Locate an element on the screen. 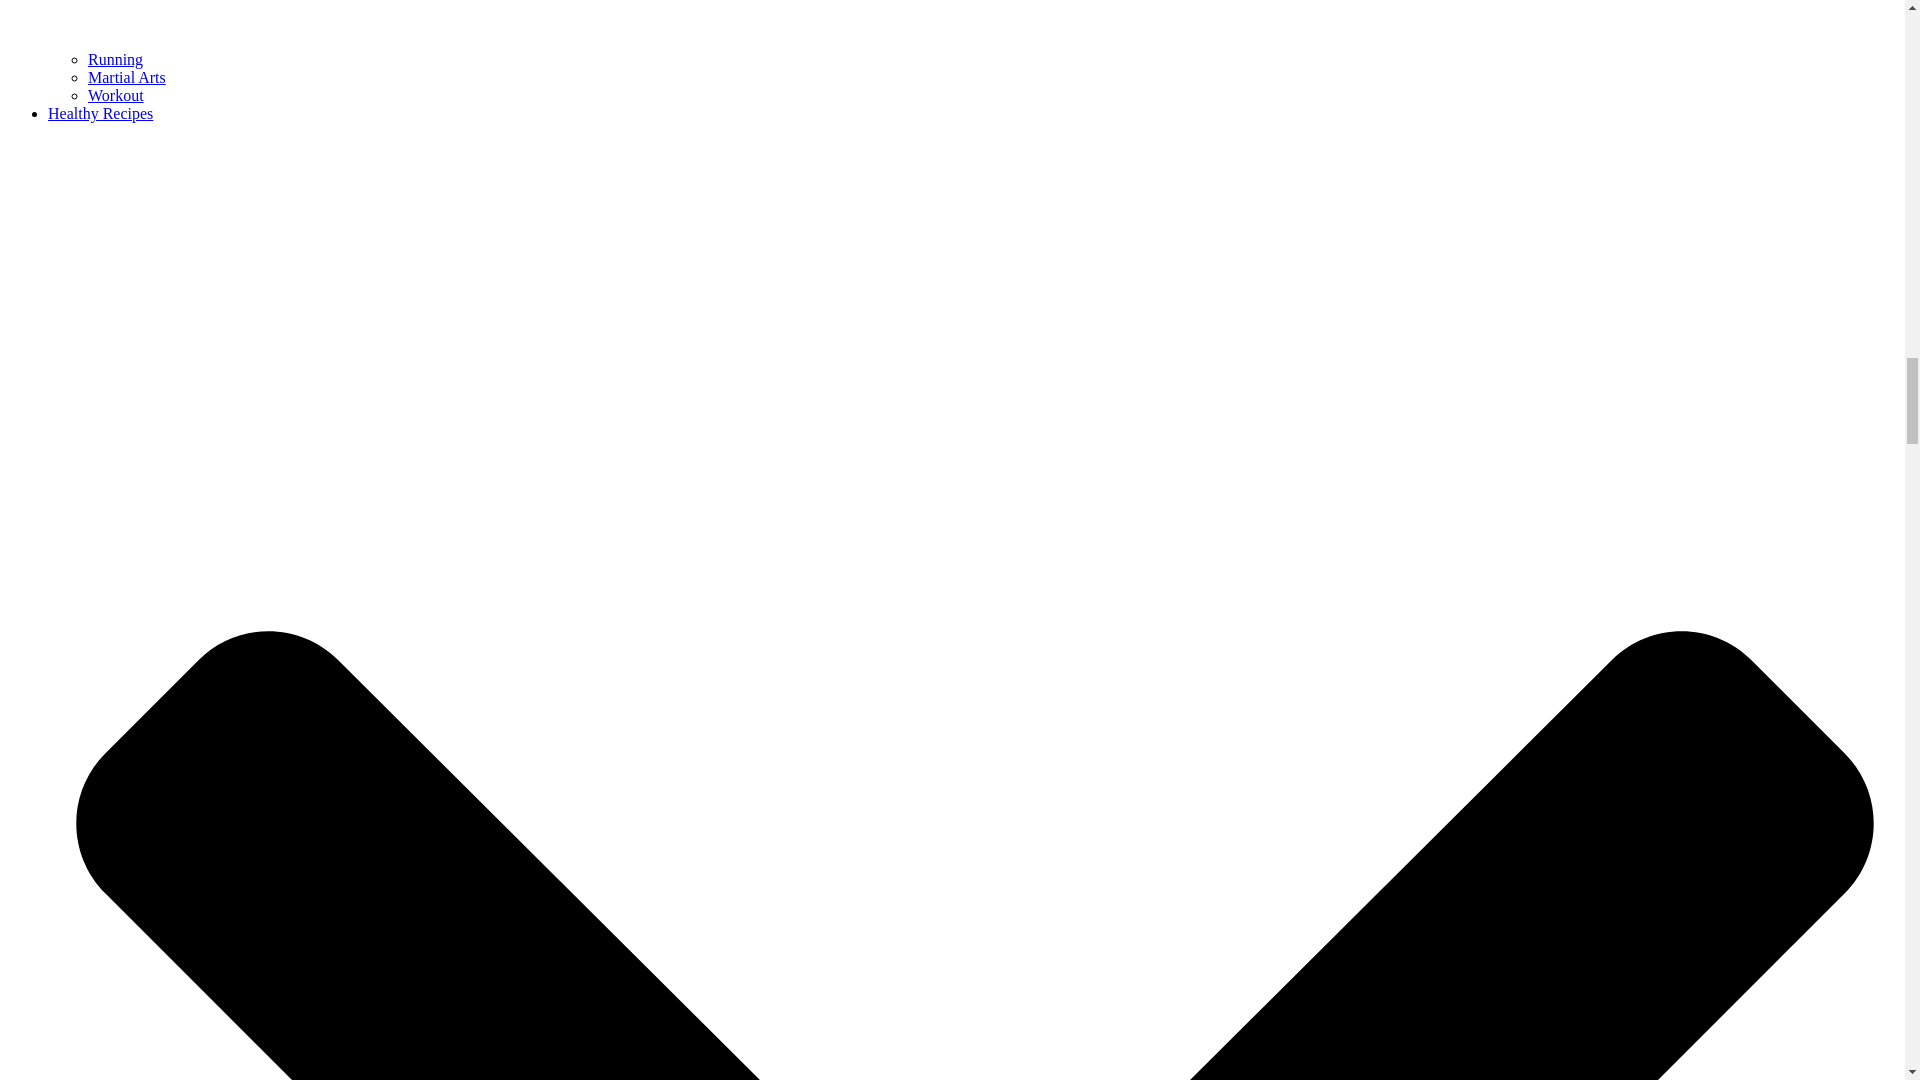 The width and height of the screenshot is (1920, 1080). Martial Arts is located at coordinates (126, 78).